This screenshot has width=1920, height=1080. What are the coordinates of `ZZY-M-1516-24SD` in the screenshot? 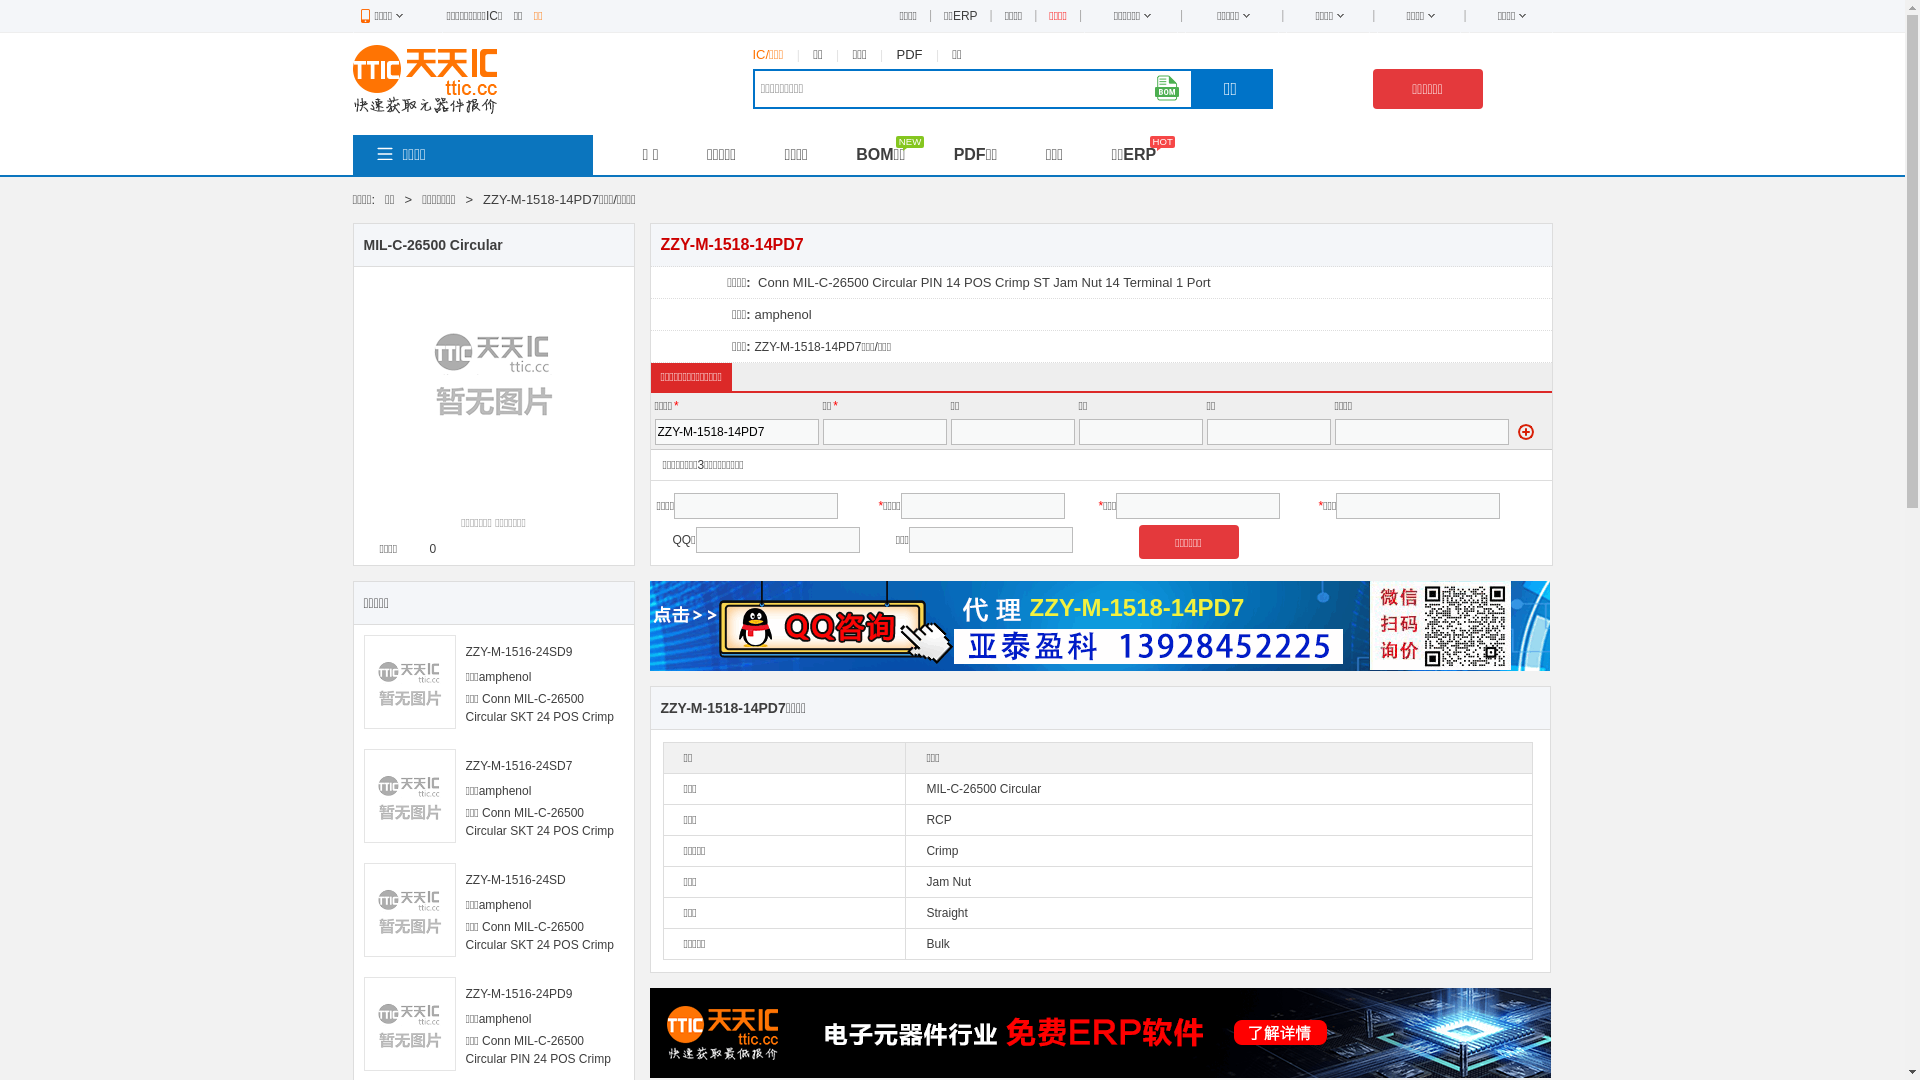 It's located at (516, 880).